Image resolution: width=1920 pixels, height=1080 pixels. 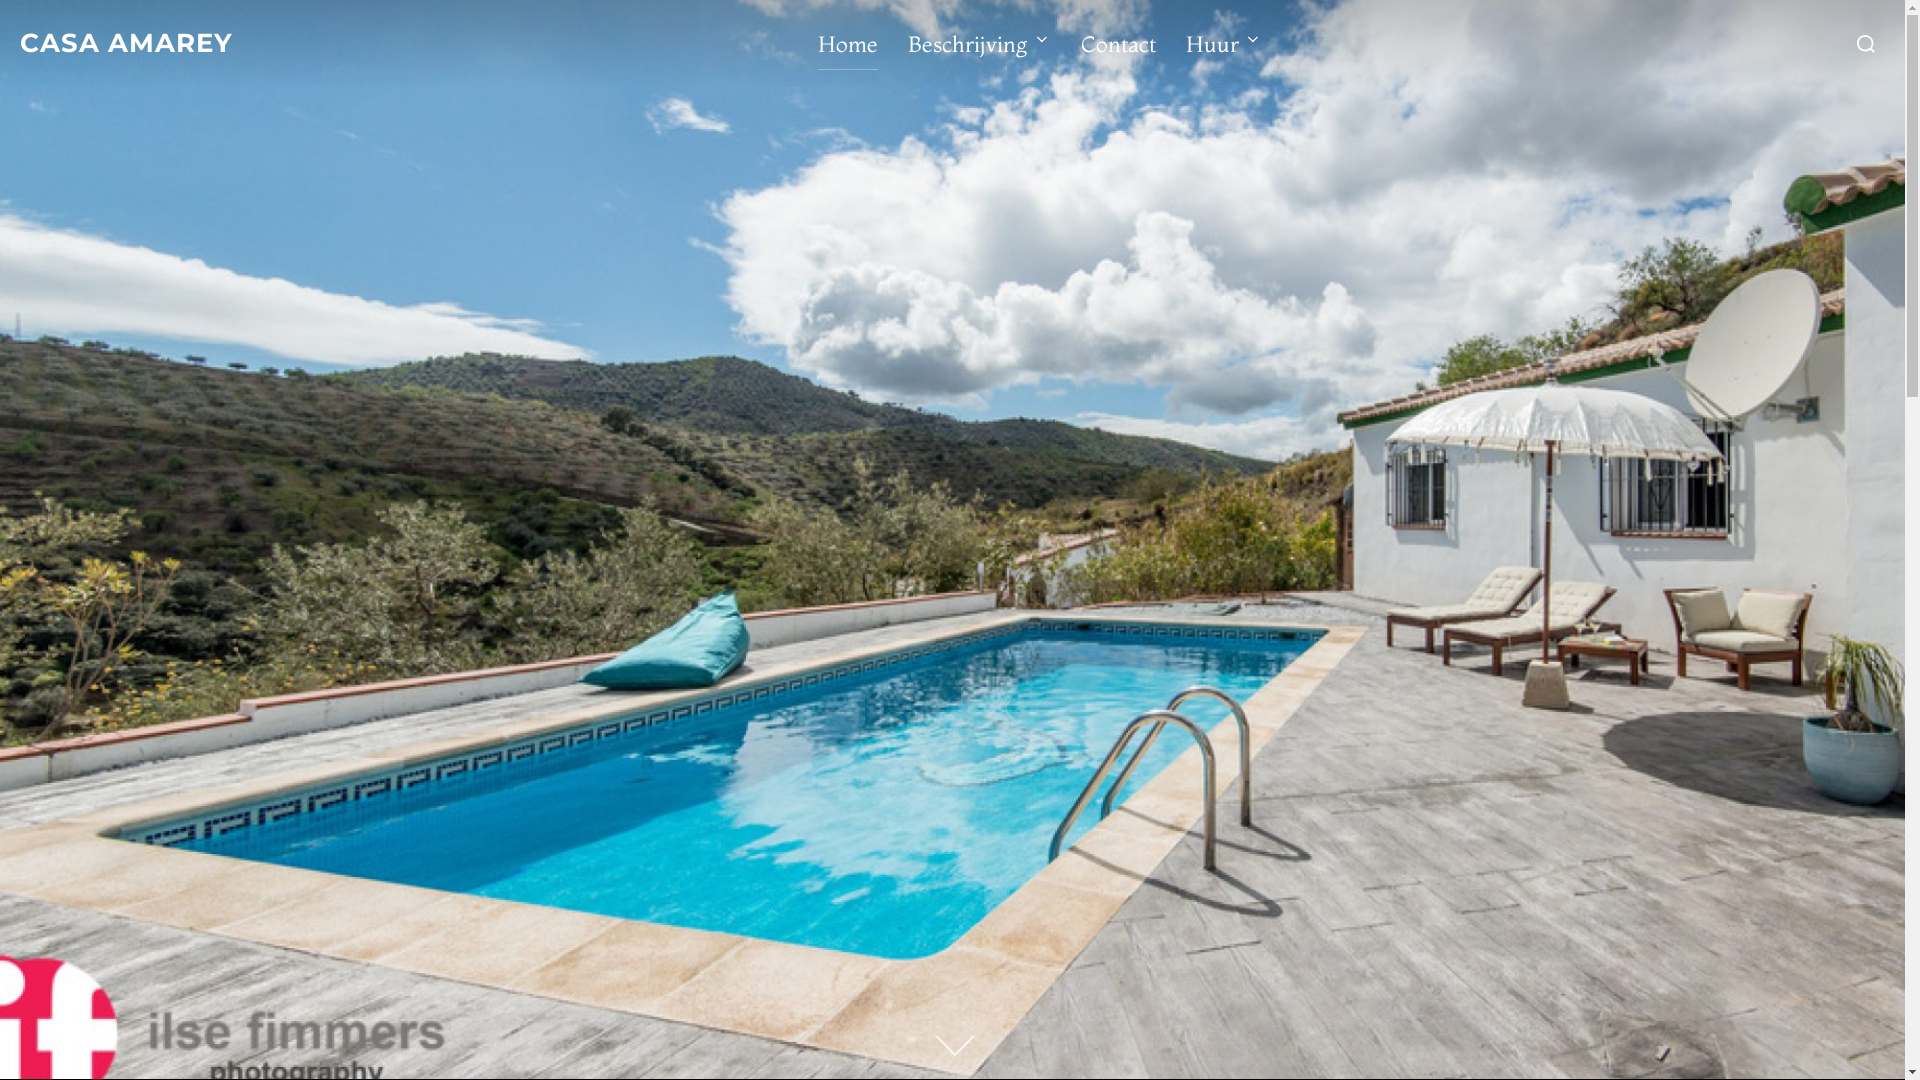 I want to click on Contact, so click(x=1118, y=44).